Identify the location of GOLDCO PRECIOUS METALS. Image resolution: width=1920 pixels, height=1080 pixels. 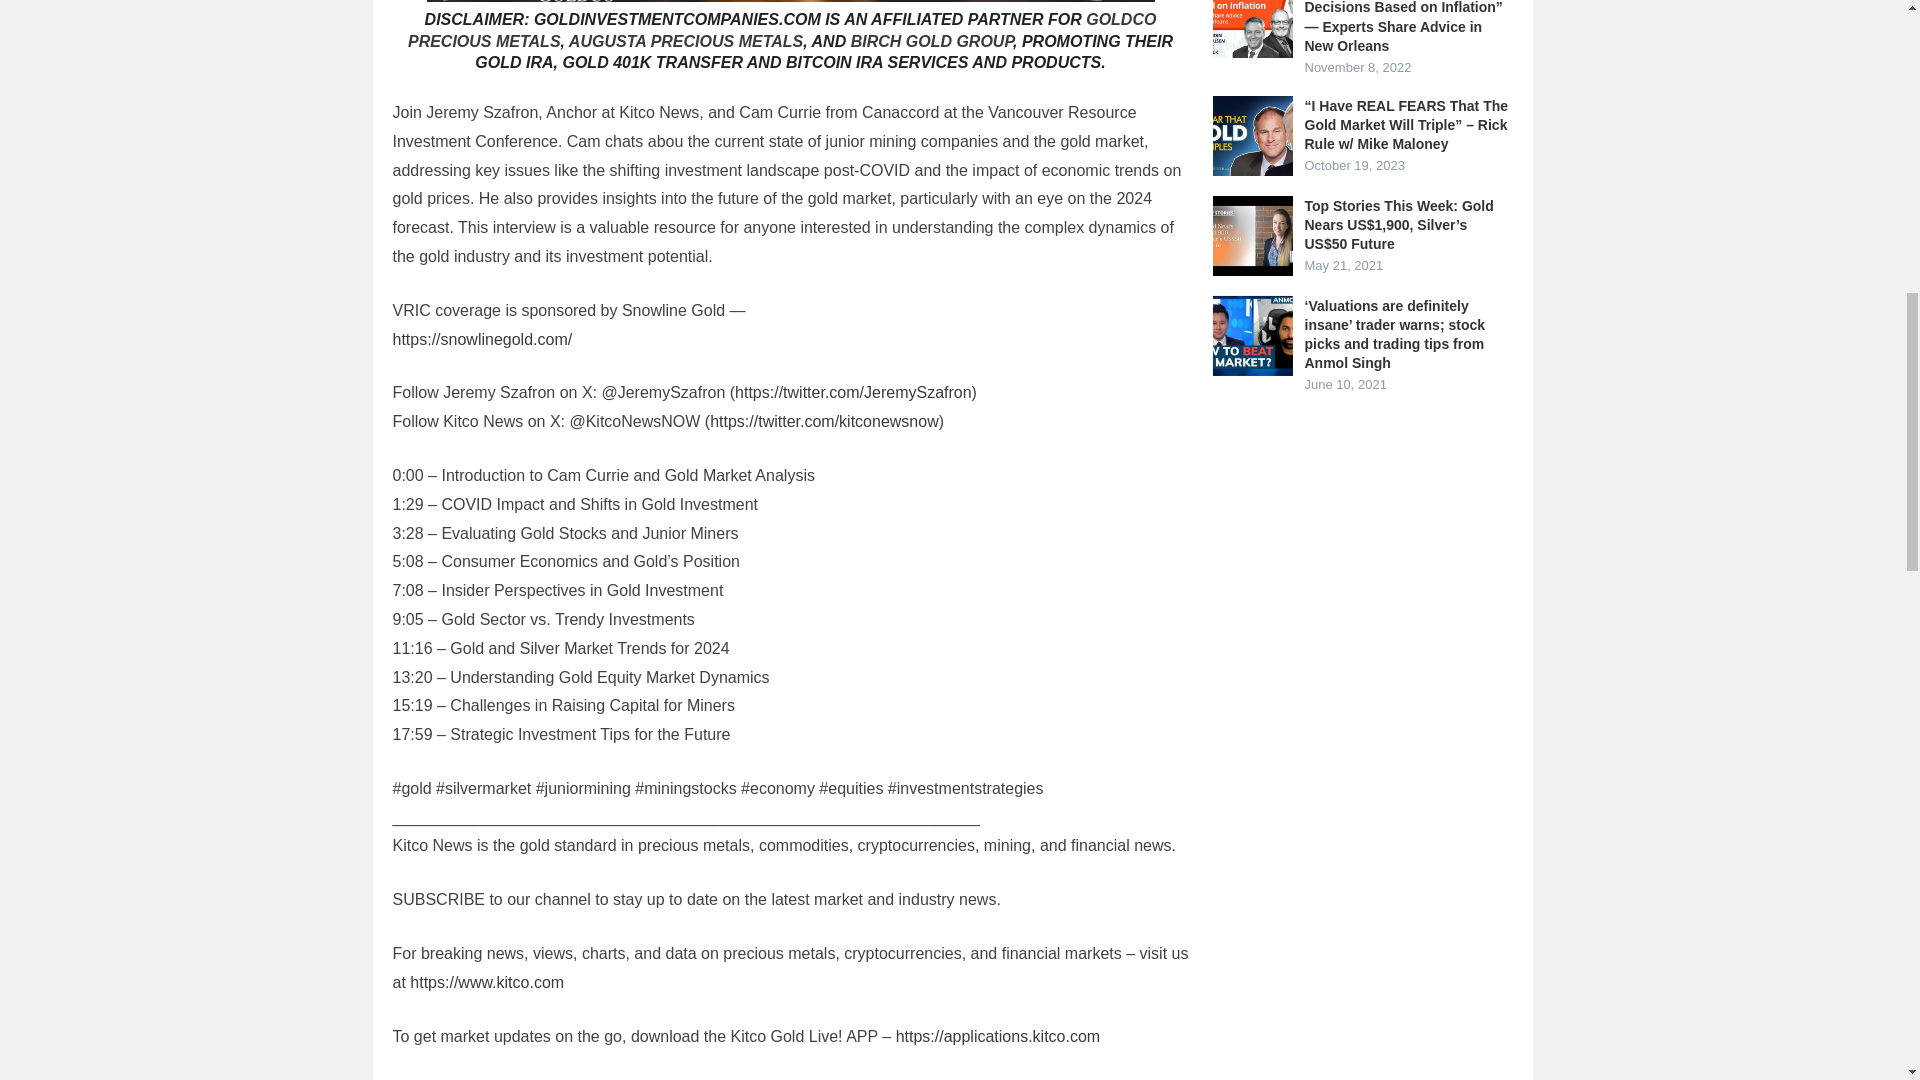
(781, 30).